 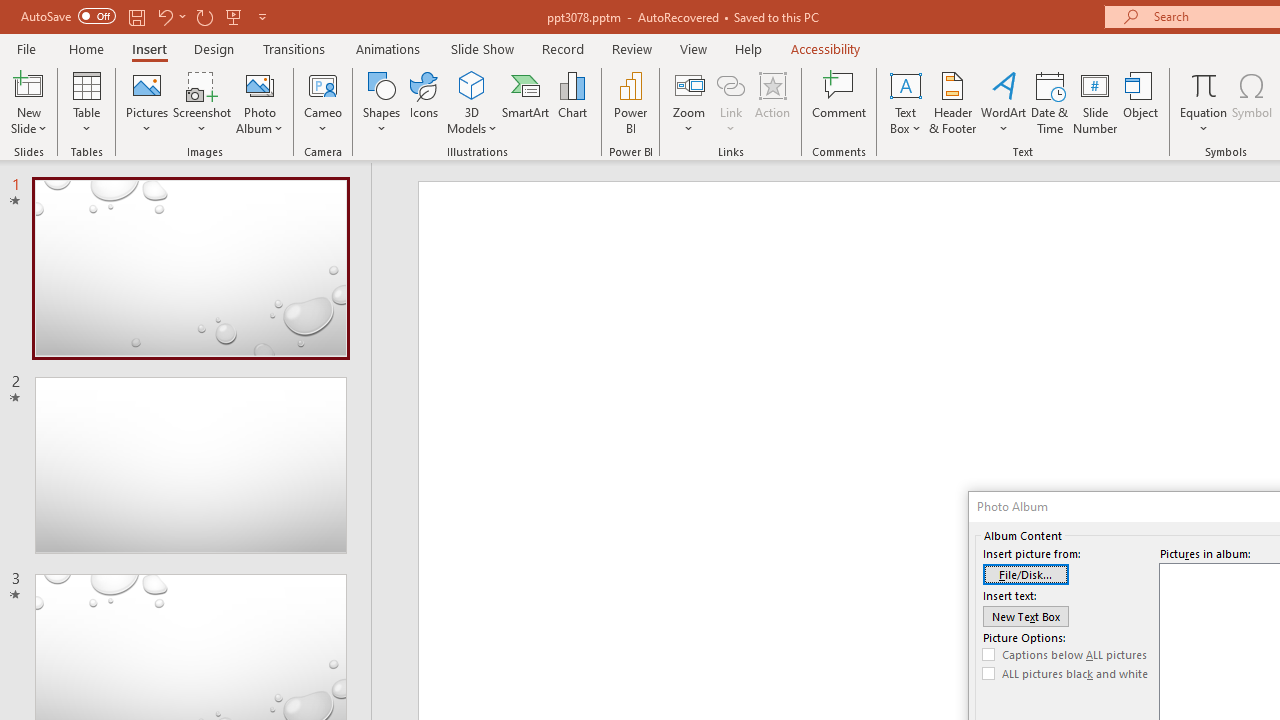 I want to click on Equation, so click(x=1204, y=102).